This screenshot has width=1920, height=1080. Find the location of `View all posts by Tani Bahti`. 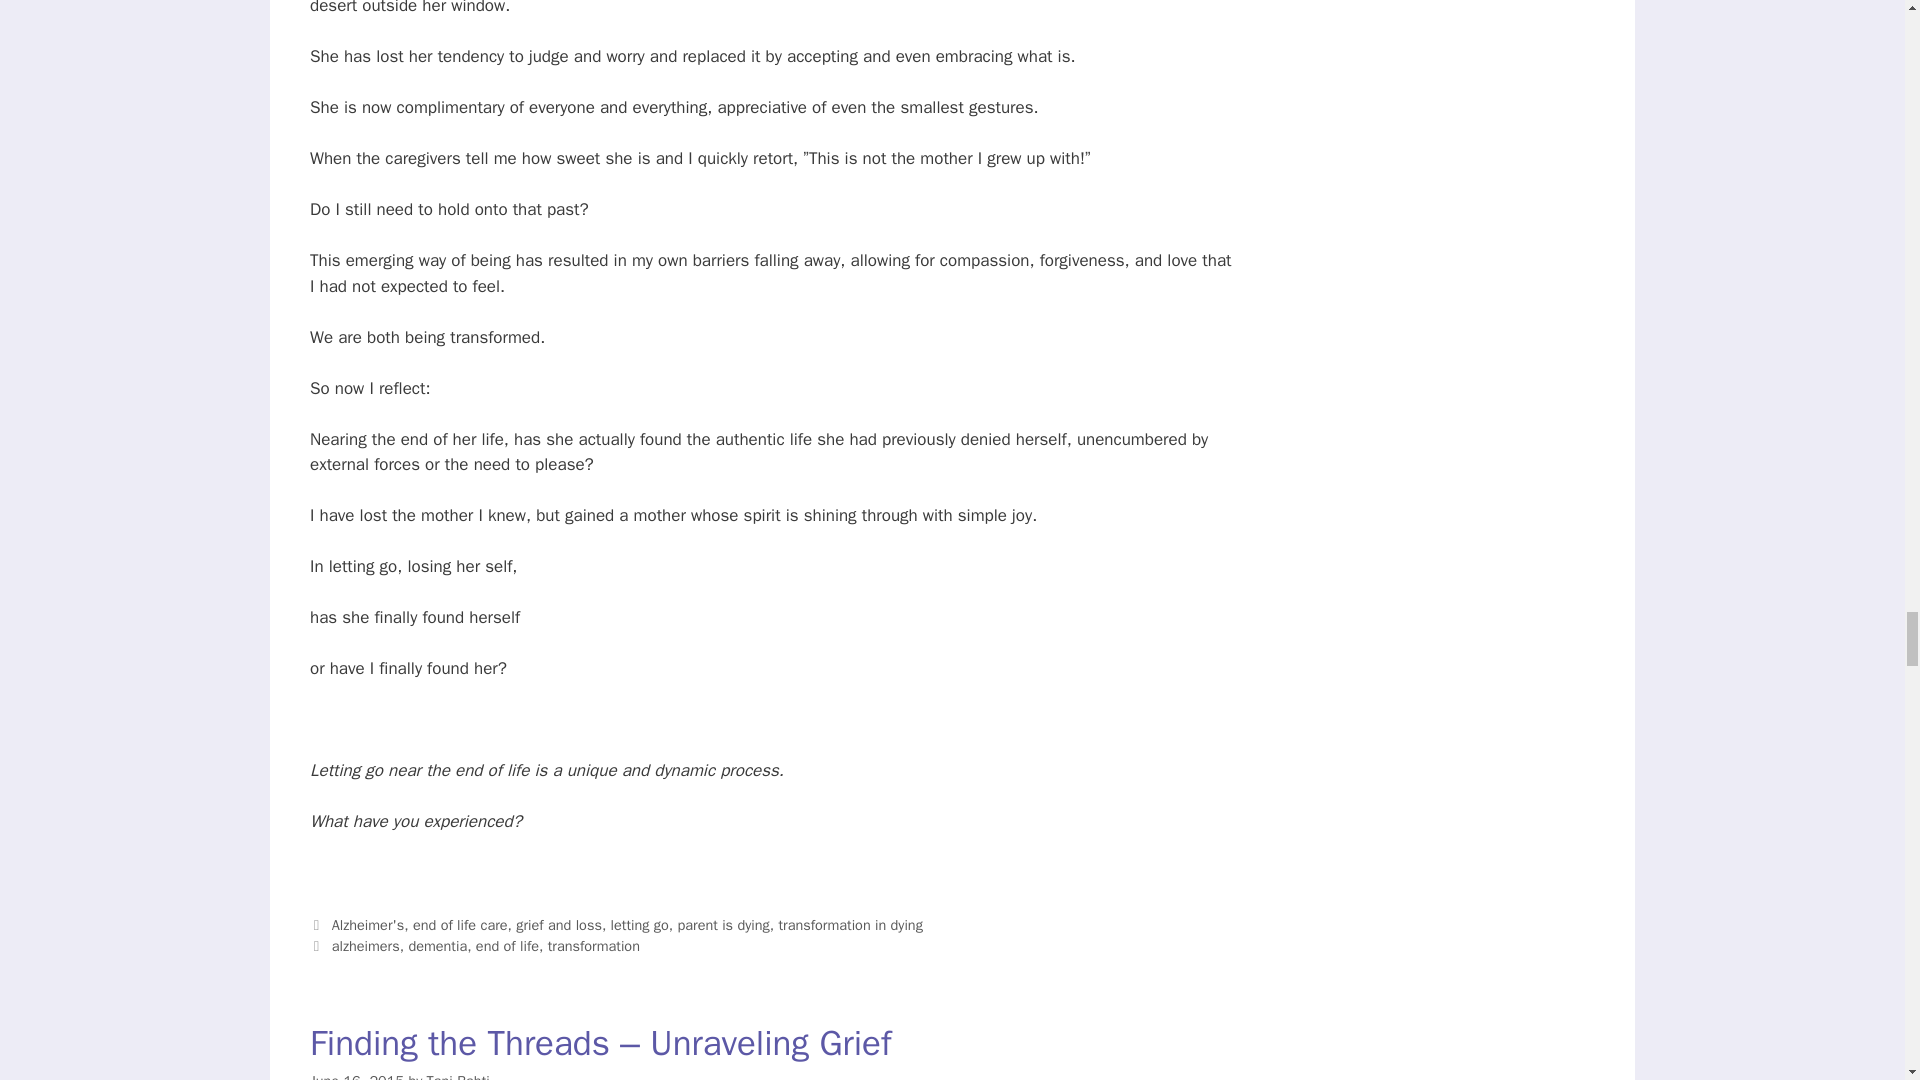

View all posts by Tani Bahti is located at coordinates (458, 1076).